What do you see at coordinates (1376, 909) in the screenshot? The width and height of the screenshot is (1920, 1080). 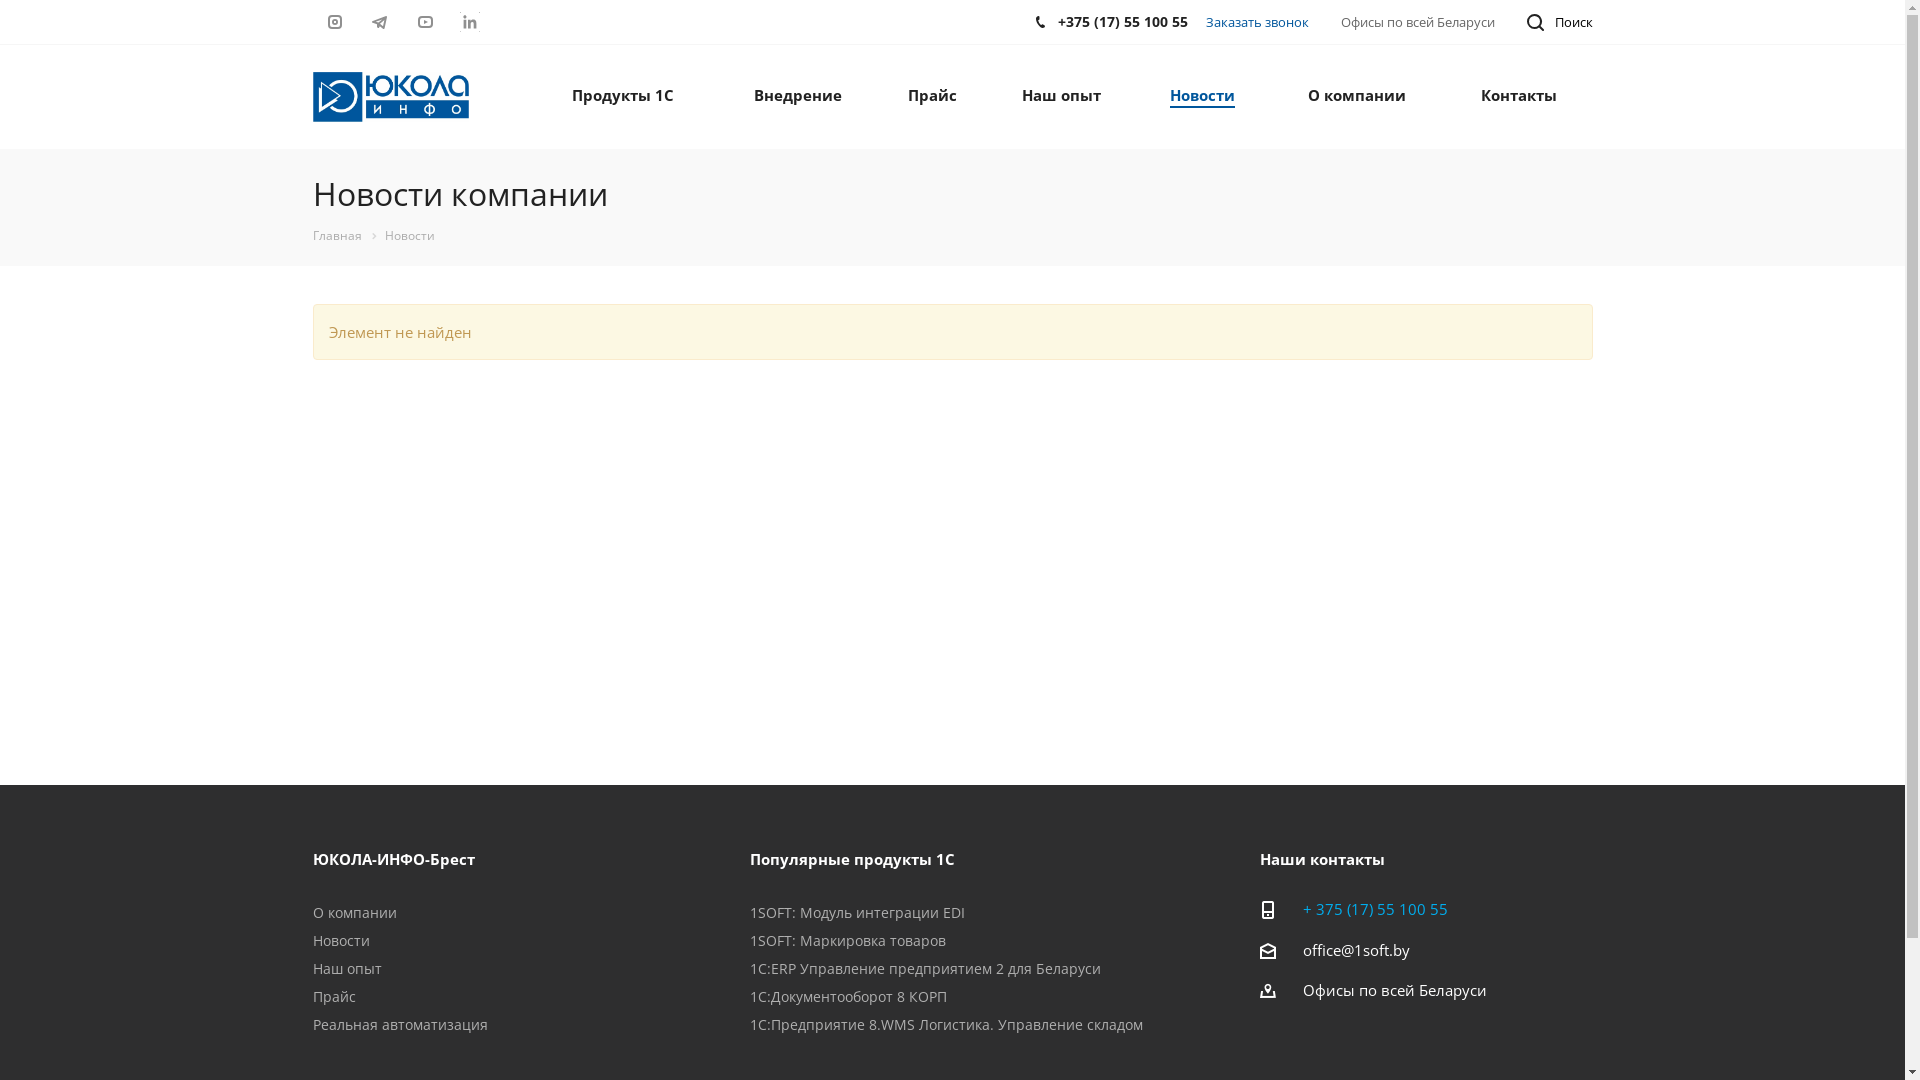 I see `+ 375 (17) 55 100 55` at bounding box center [1376, 909].